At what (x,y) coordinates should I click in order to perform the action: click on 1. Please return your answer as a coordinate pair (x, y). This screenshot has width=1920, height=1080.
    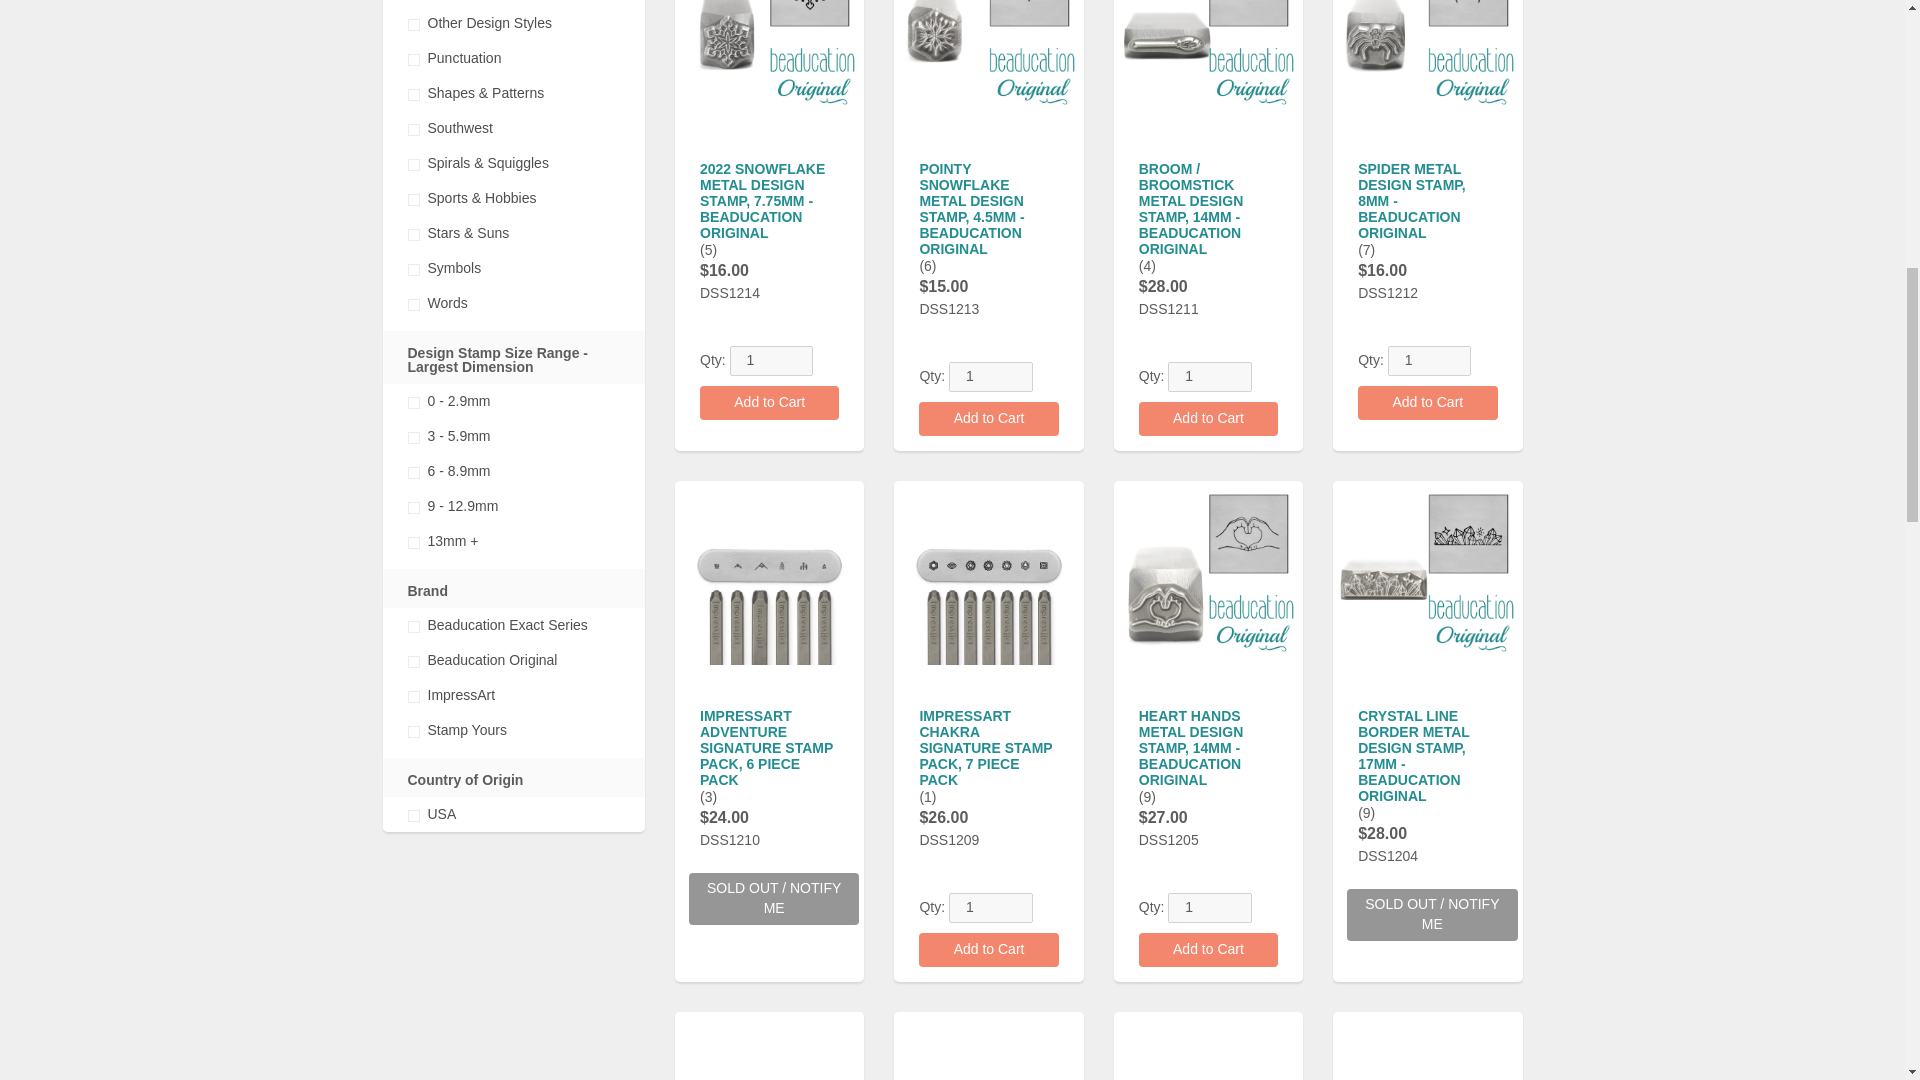
    Looking at the image, I should click on (990, 908).